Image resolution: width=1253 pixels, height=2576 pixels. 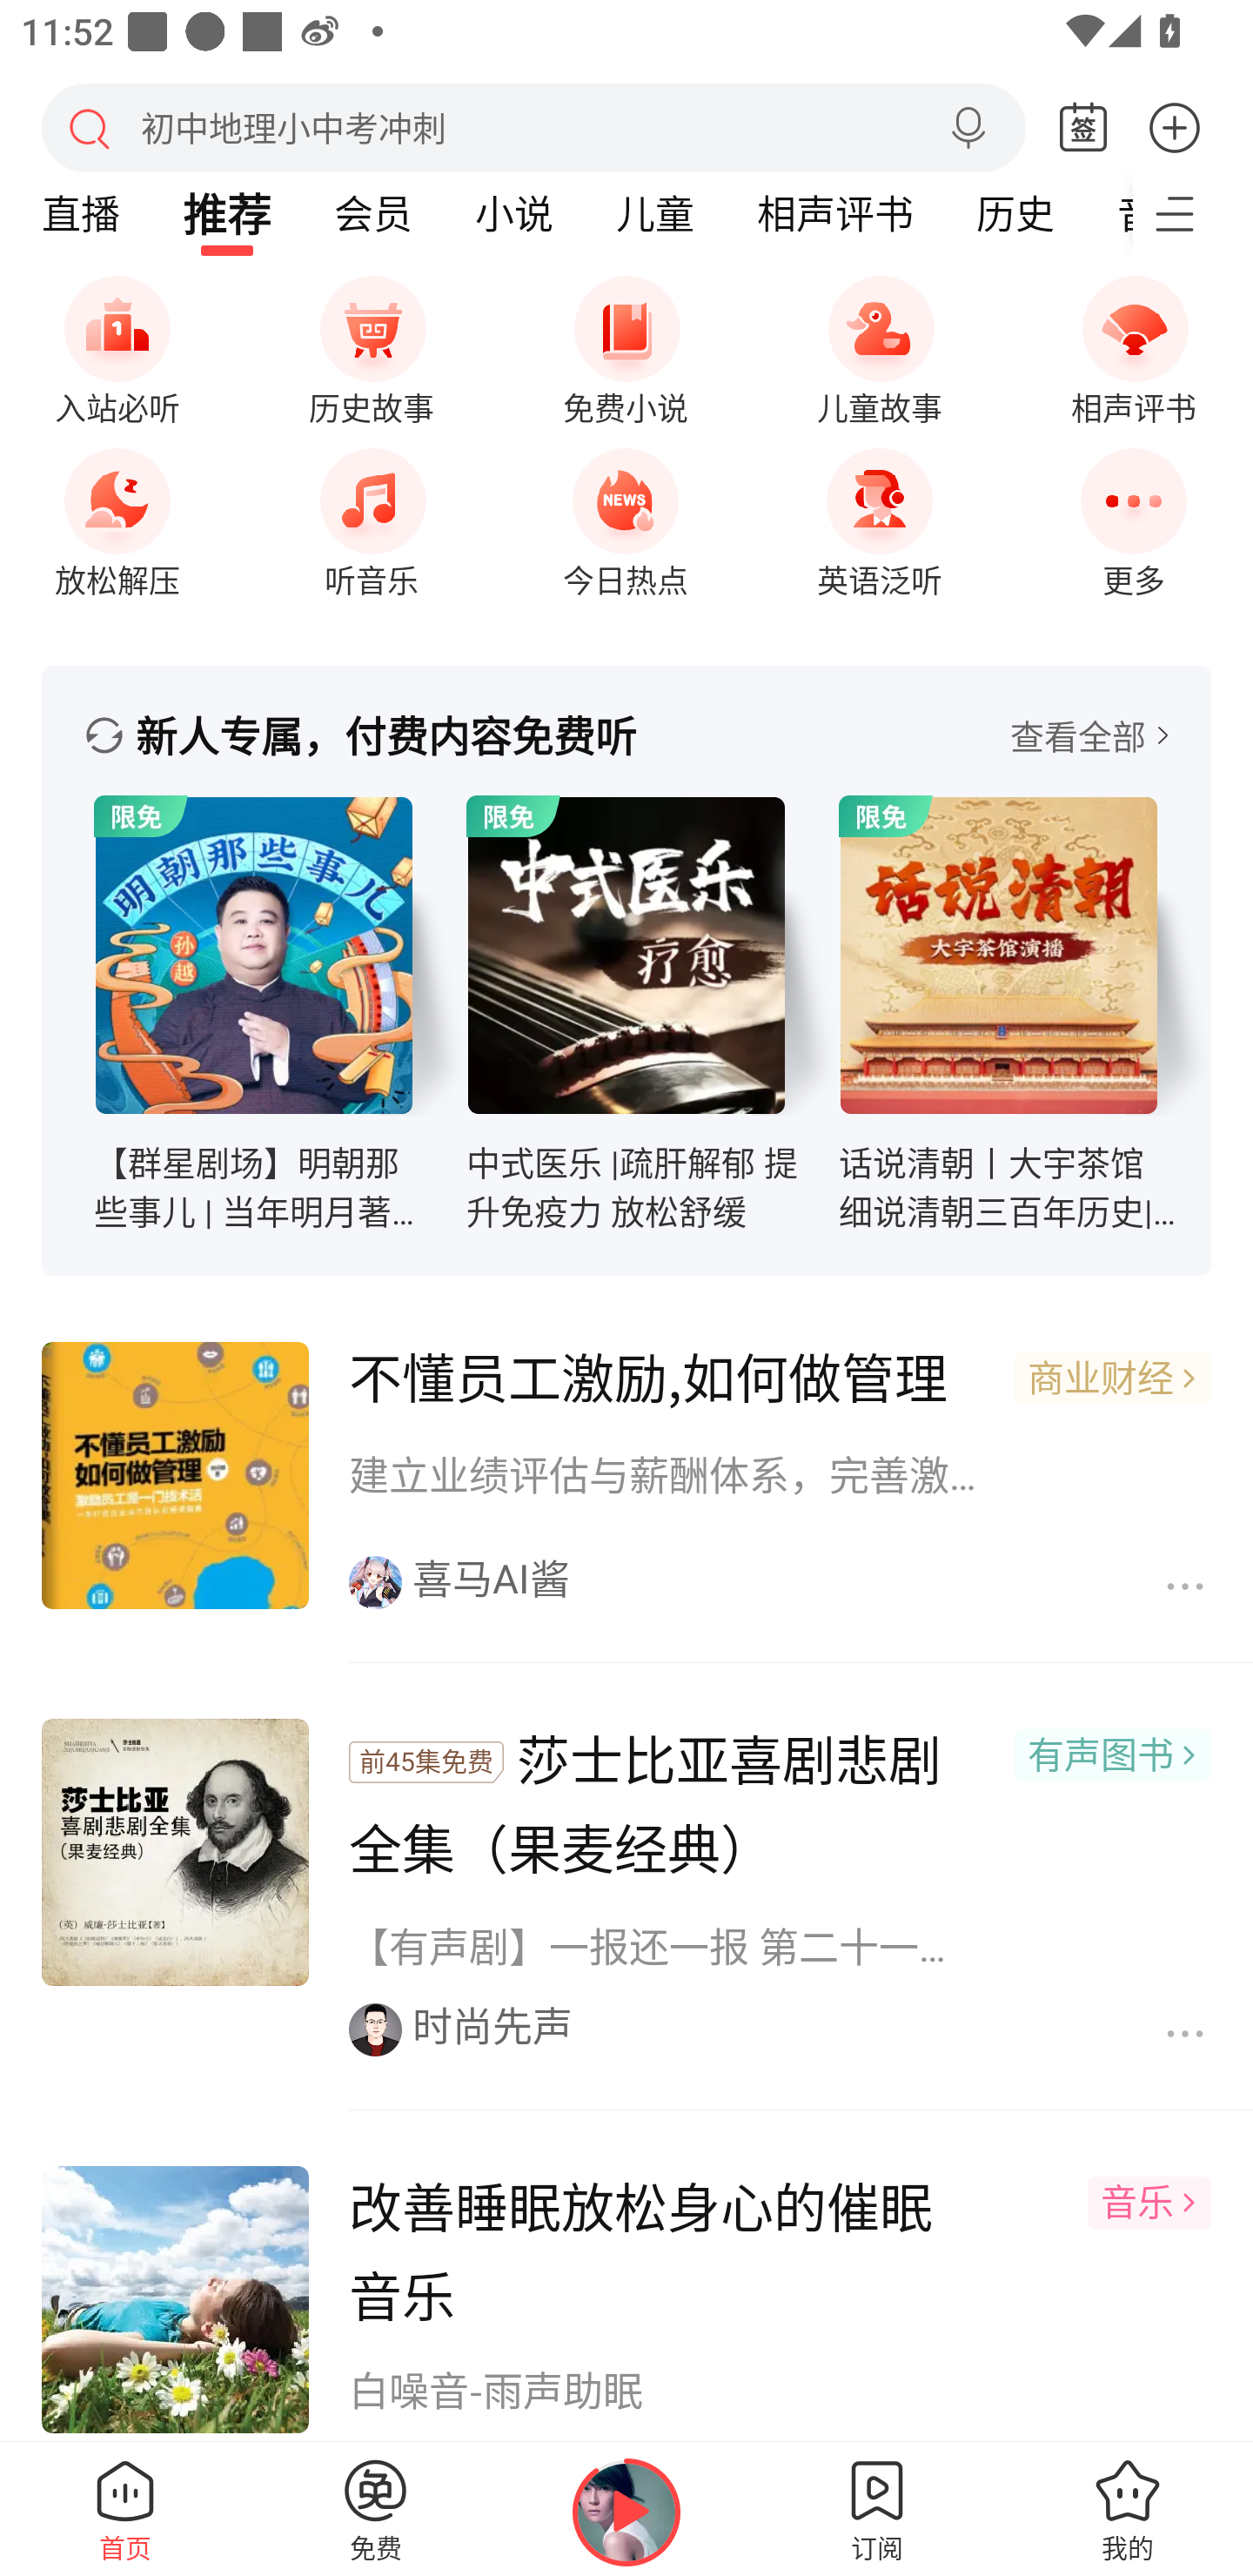 I want to click on 会员, so click(x=372, y=214).